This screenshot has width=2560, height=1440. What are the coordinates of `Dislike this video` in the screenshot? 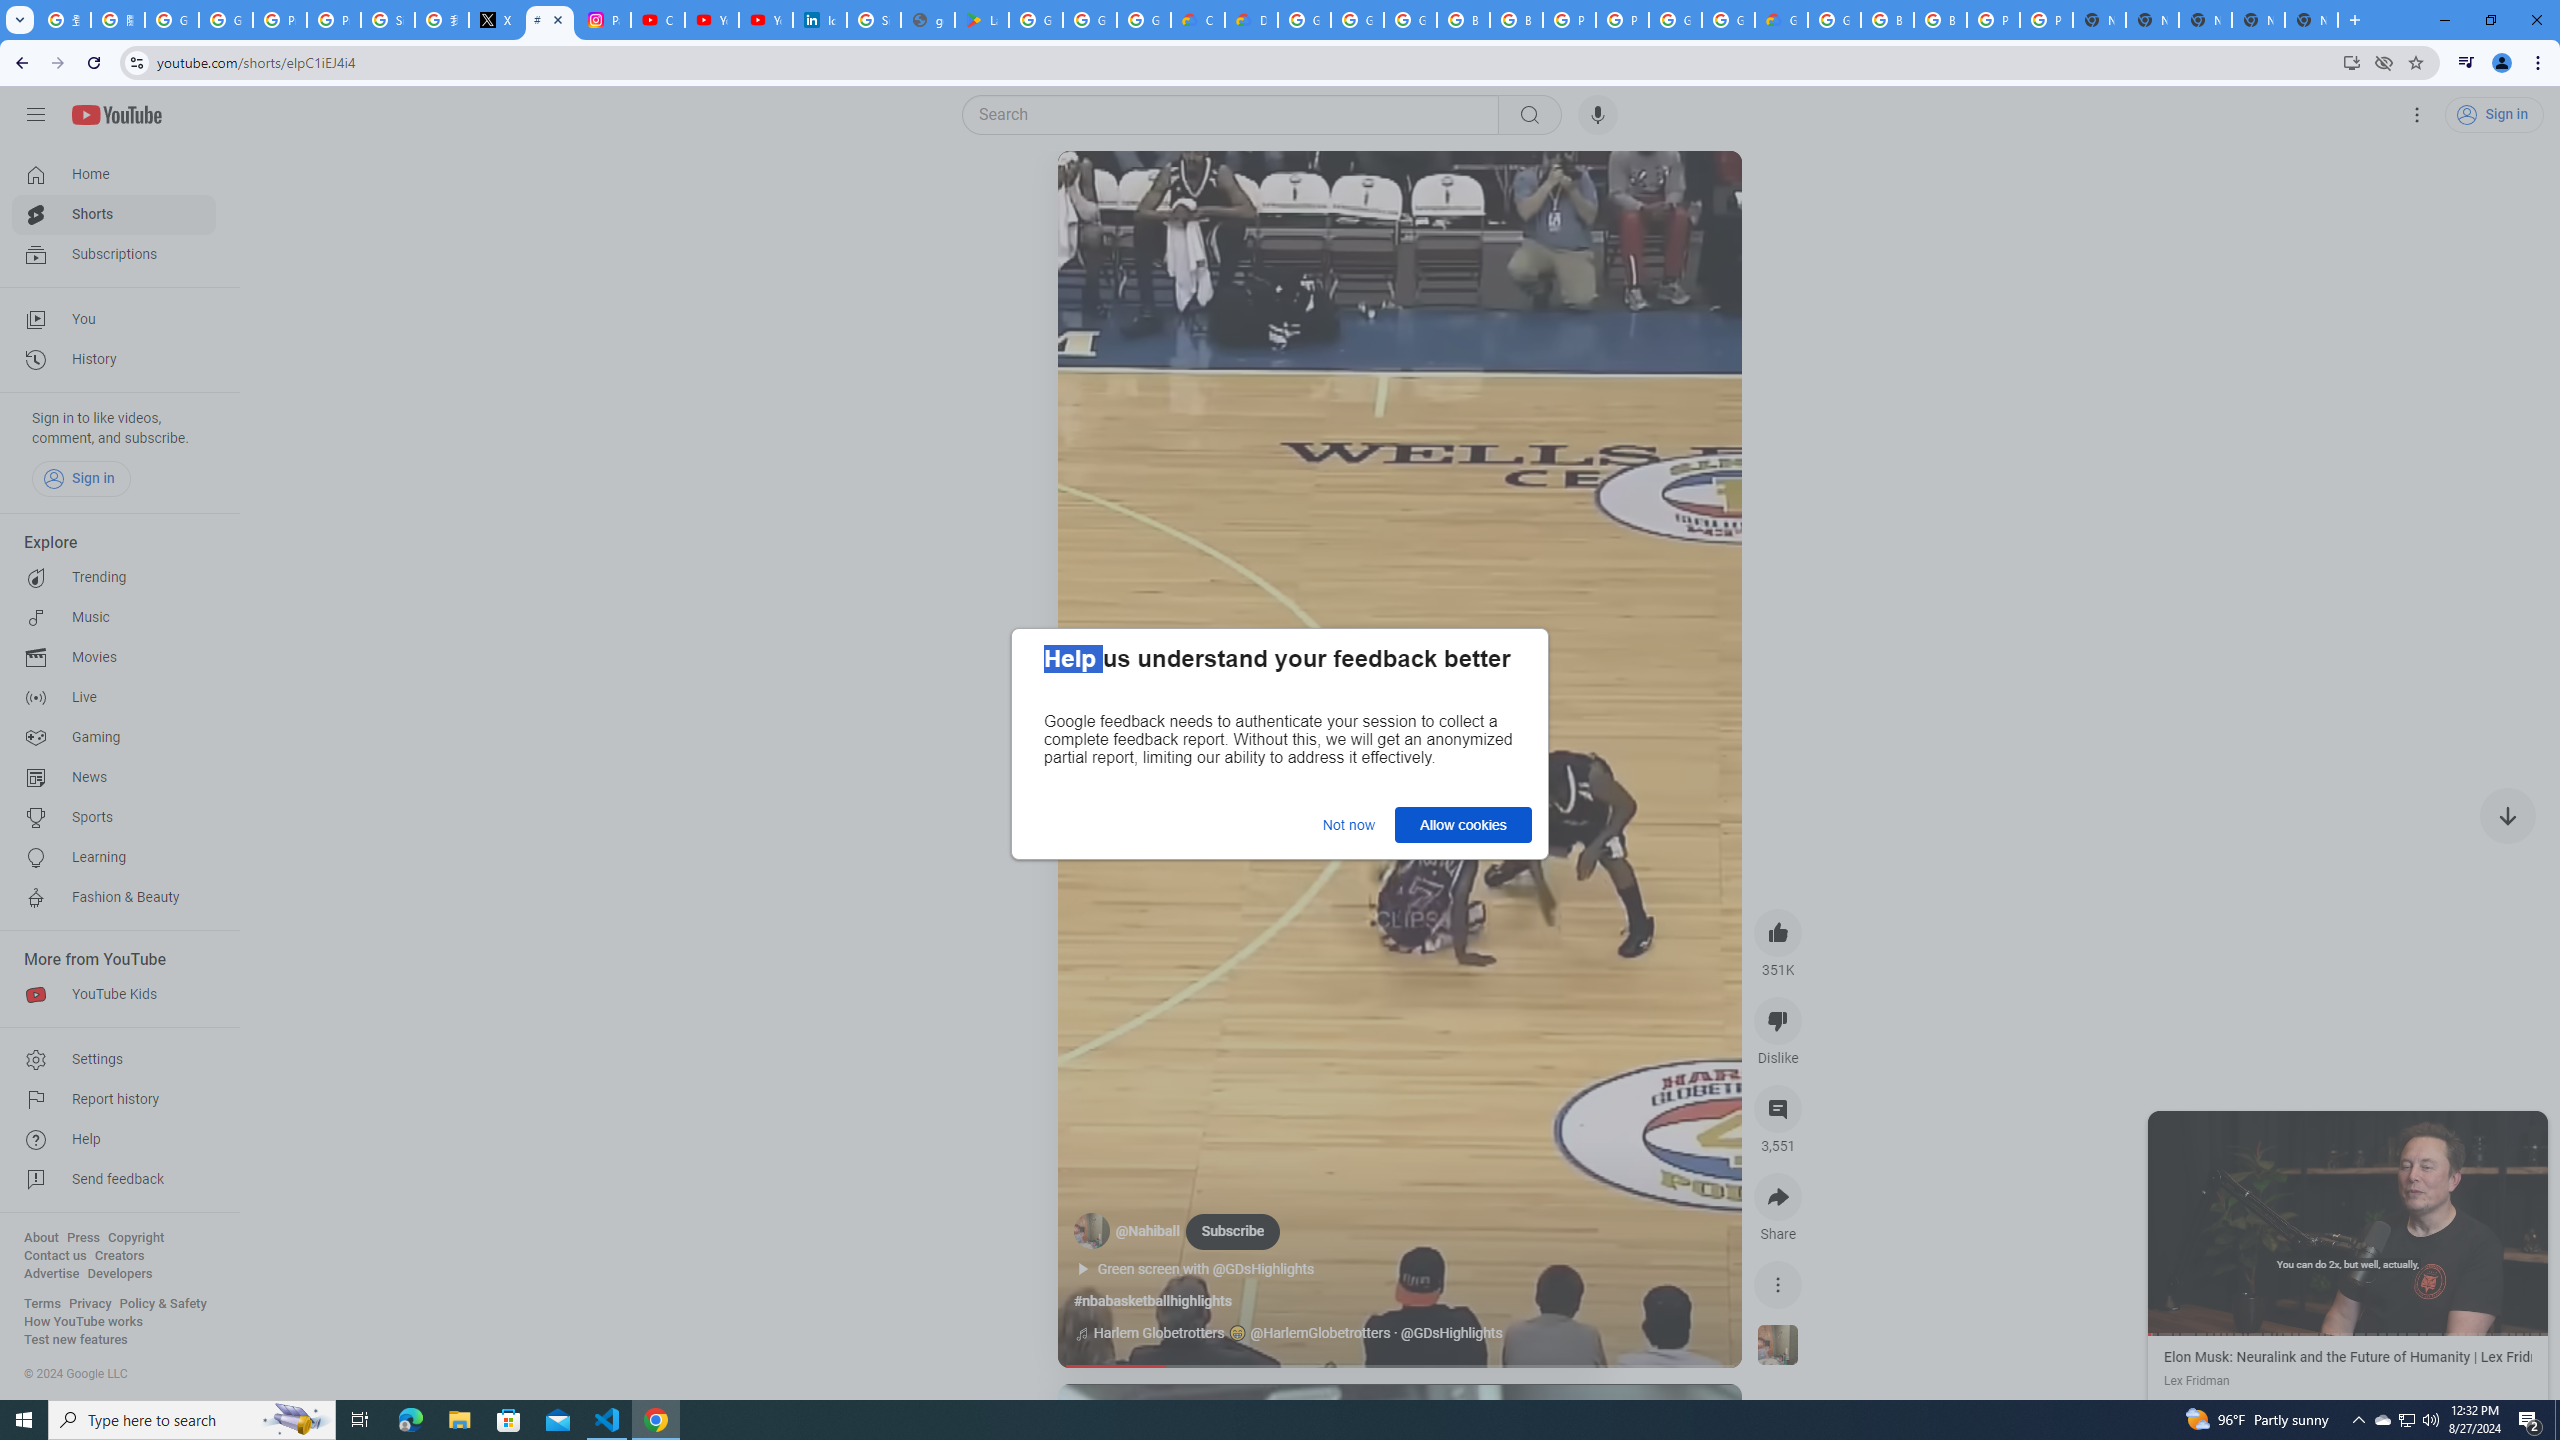 It's located at (1778, 1020).